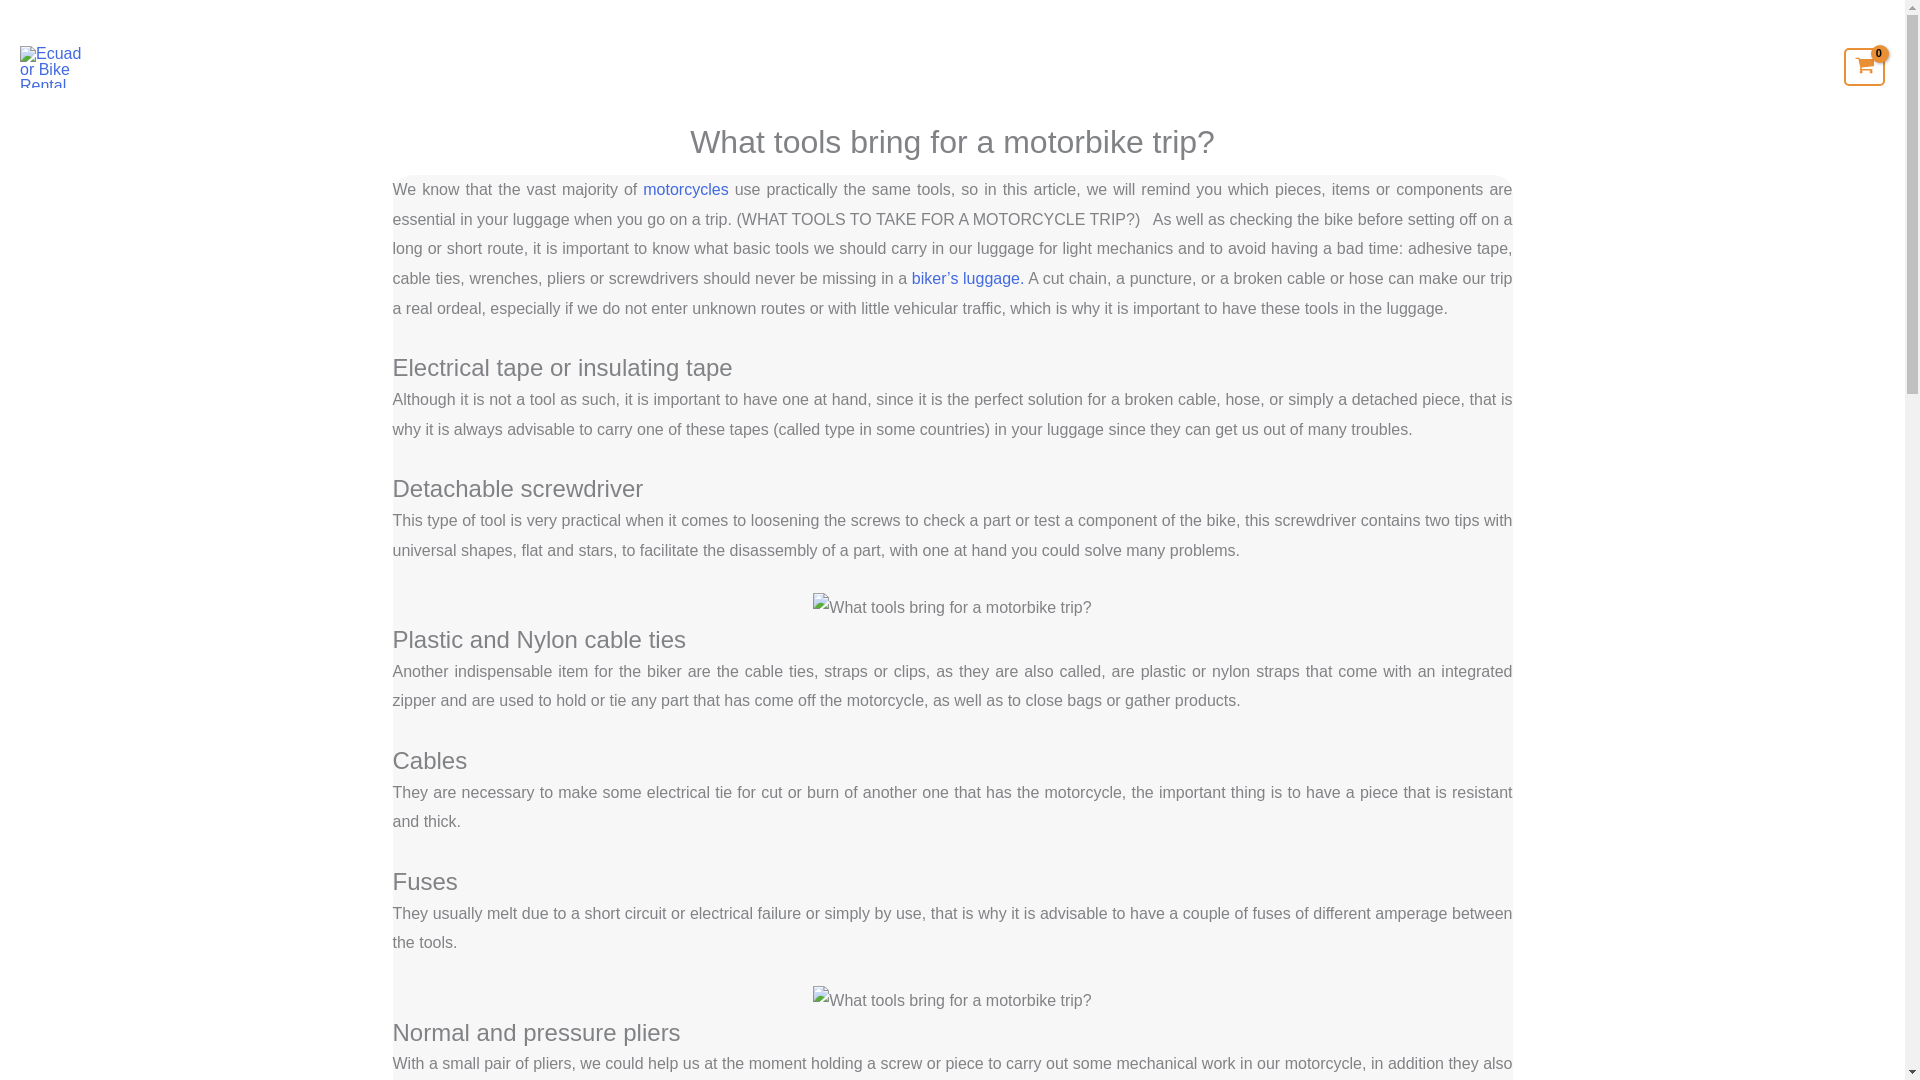 The height and width of the screenshot is (1080, 1920). What do you see at coordinates (1680, 66) in the screenshot?
I see `Blog` at bounding box center [1680, 66].